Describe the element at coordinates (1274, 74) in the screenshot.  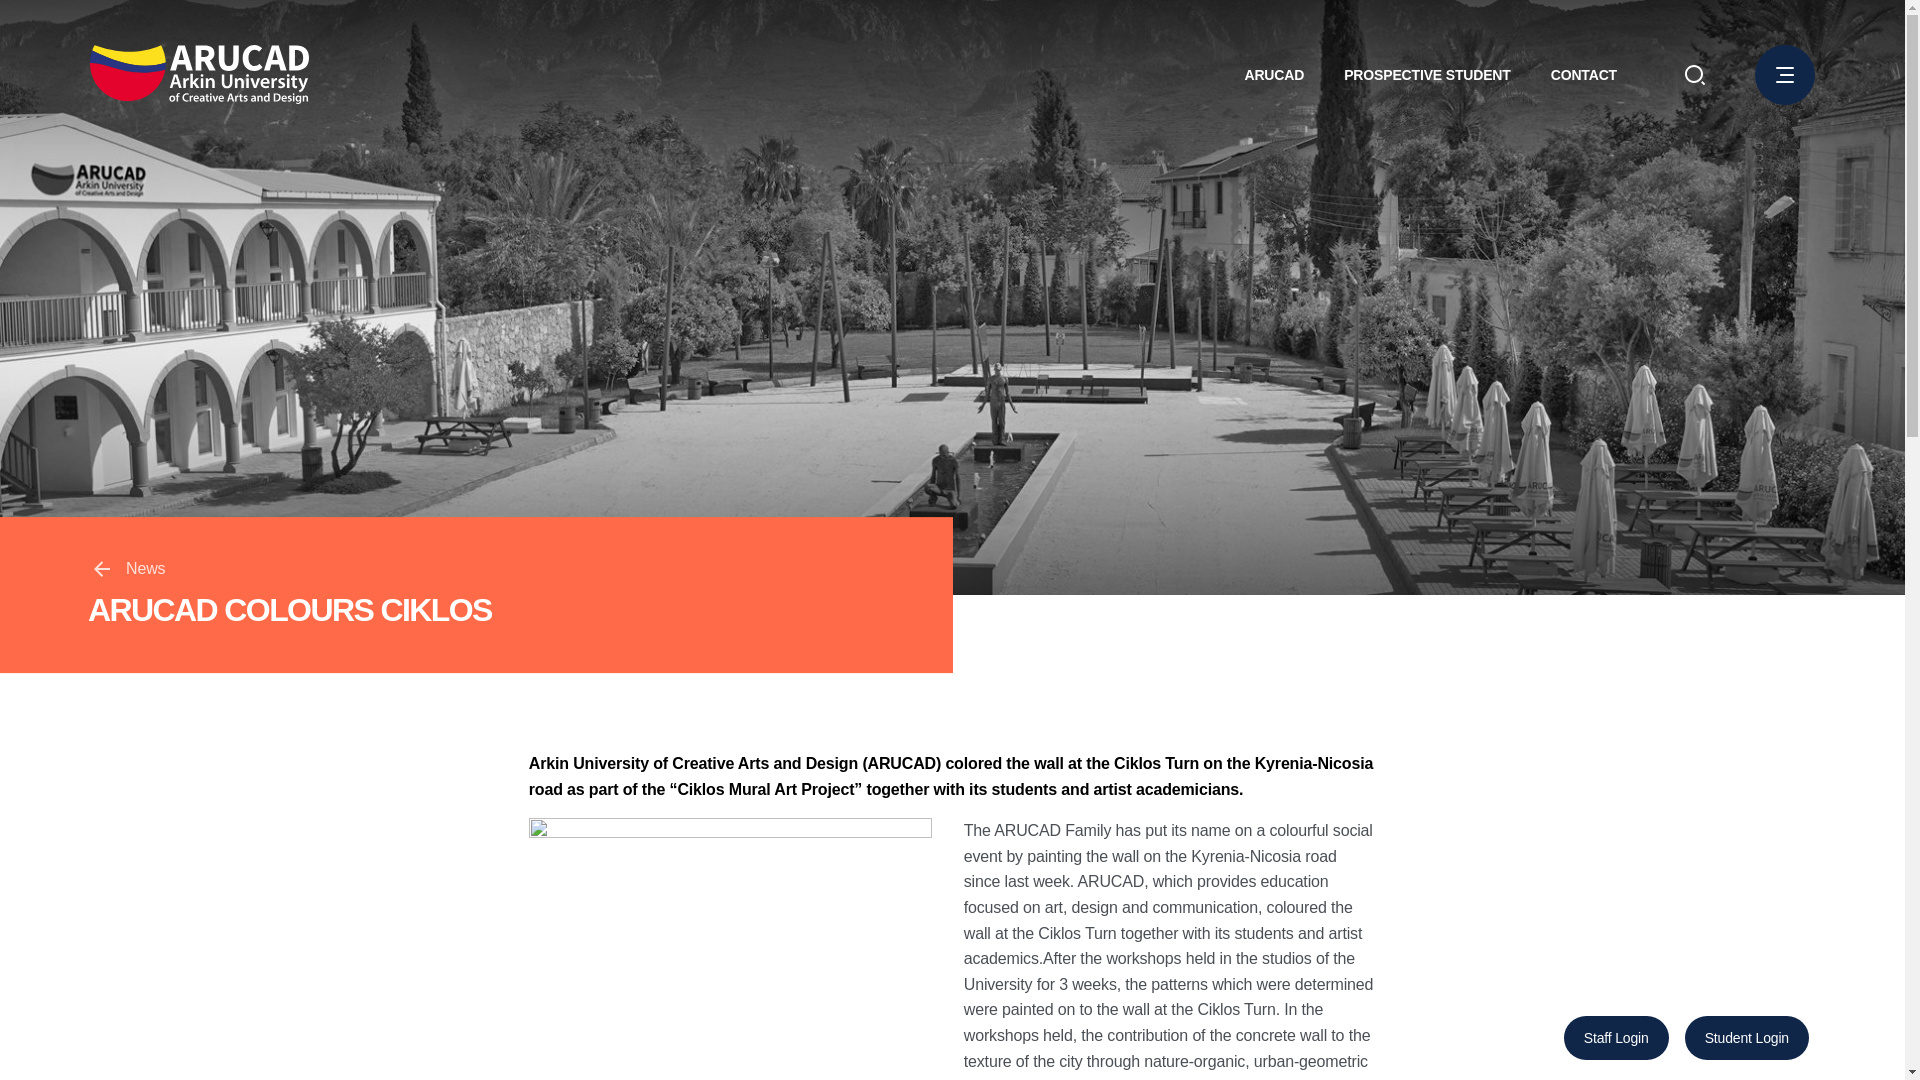
I see `ARUCAD` at that location.